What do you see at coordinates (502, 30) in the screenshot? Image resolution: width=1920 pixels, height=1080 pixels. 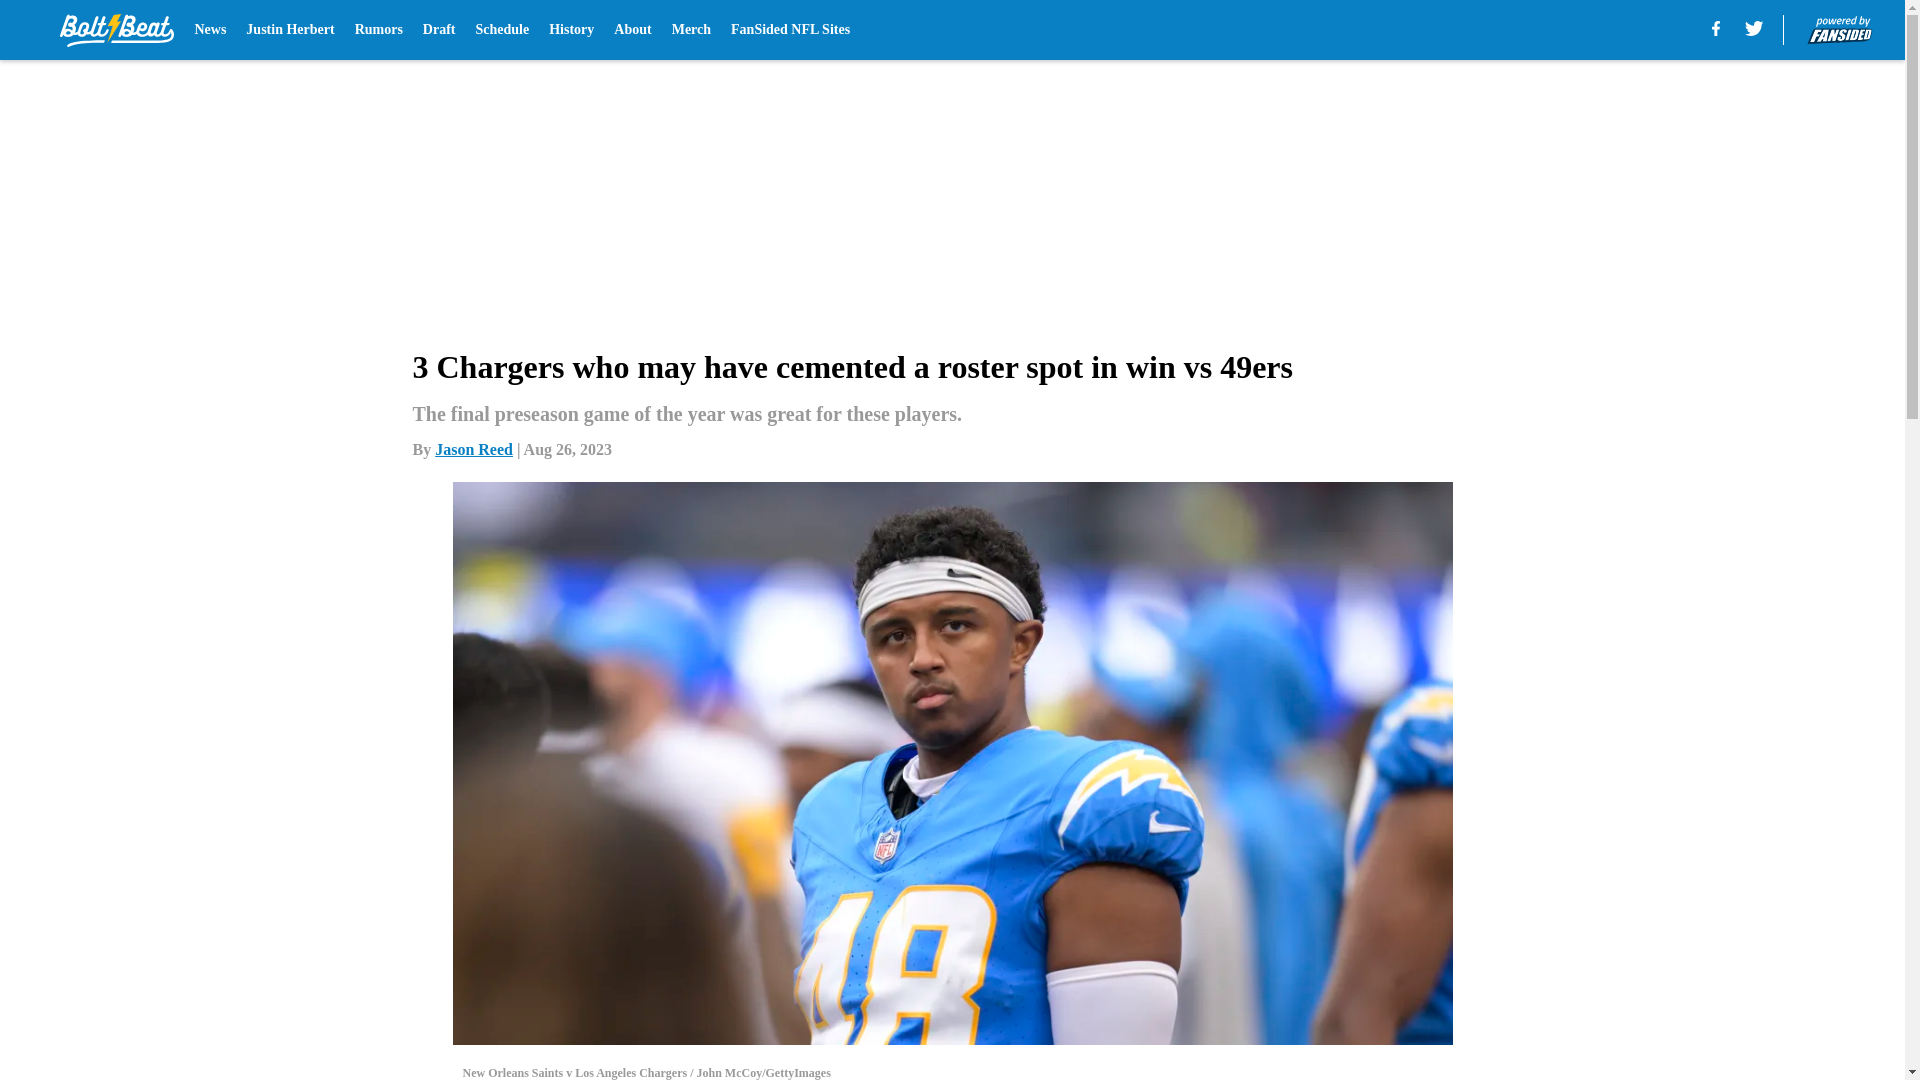 I see `Schedule` at bounding box center [502, 30].